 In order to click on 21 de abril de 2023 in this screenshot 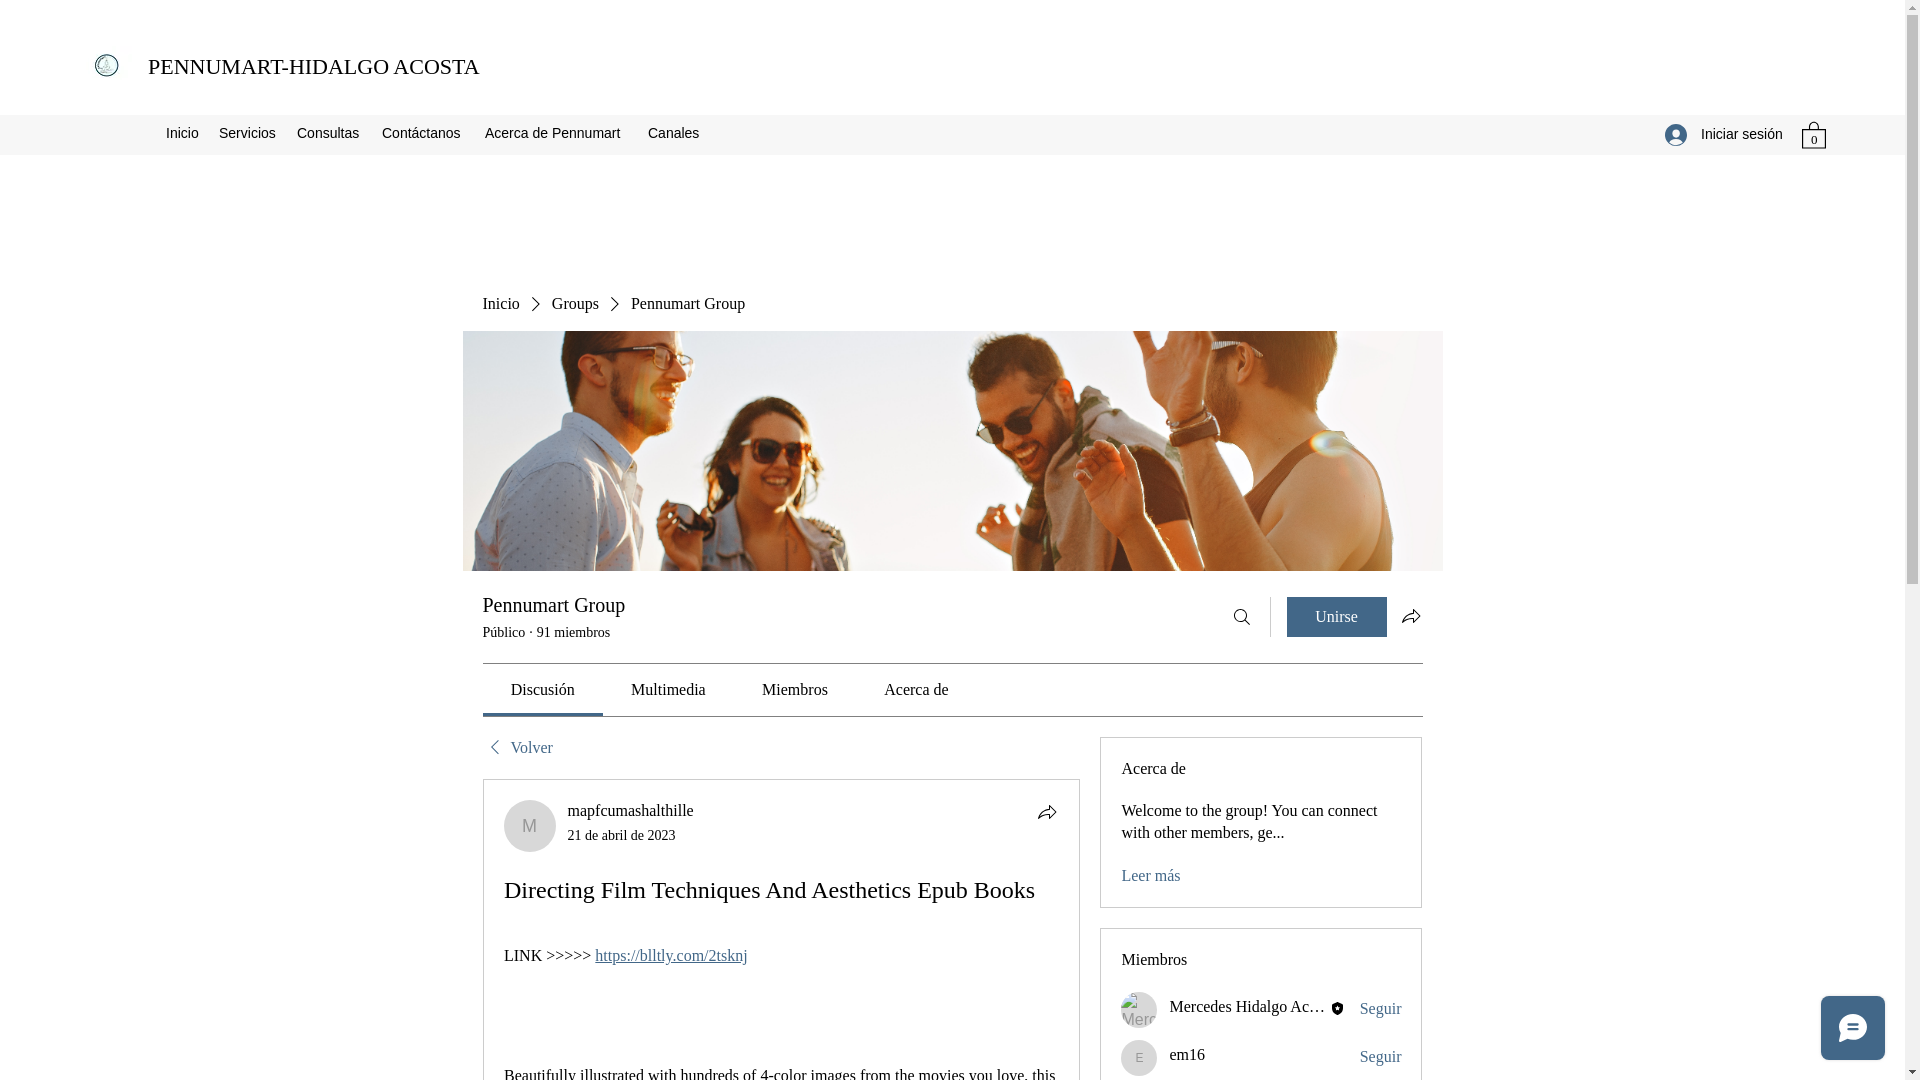, I will do `click(622, 836)`.